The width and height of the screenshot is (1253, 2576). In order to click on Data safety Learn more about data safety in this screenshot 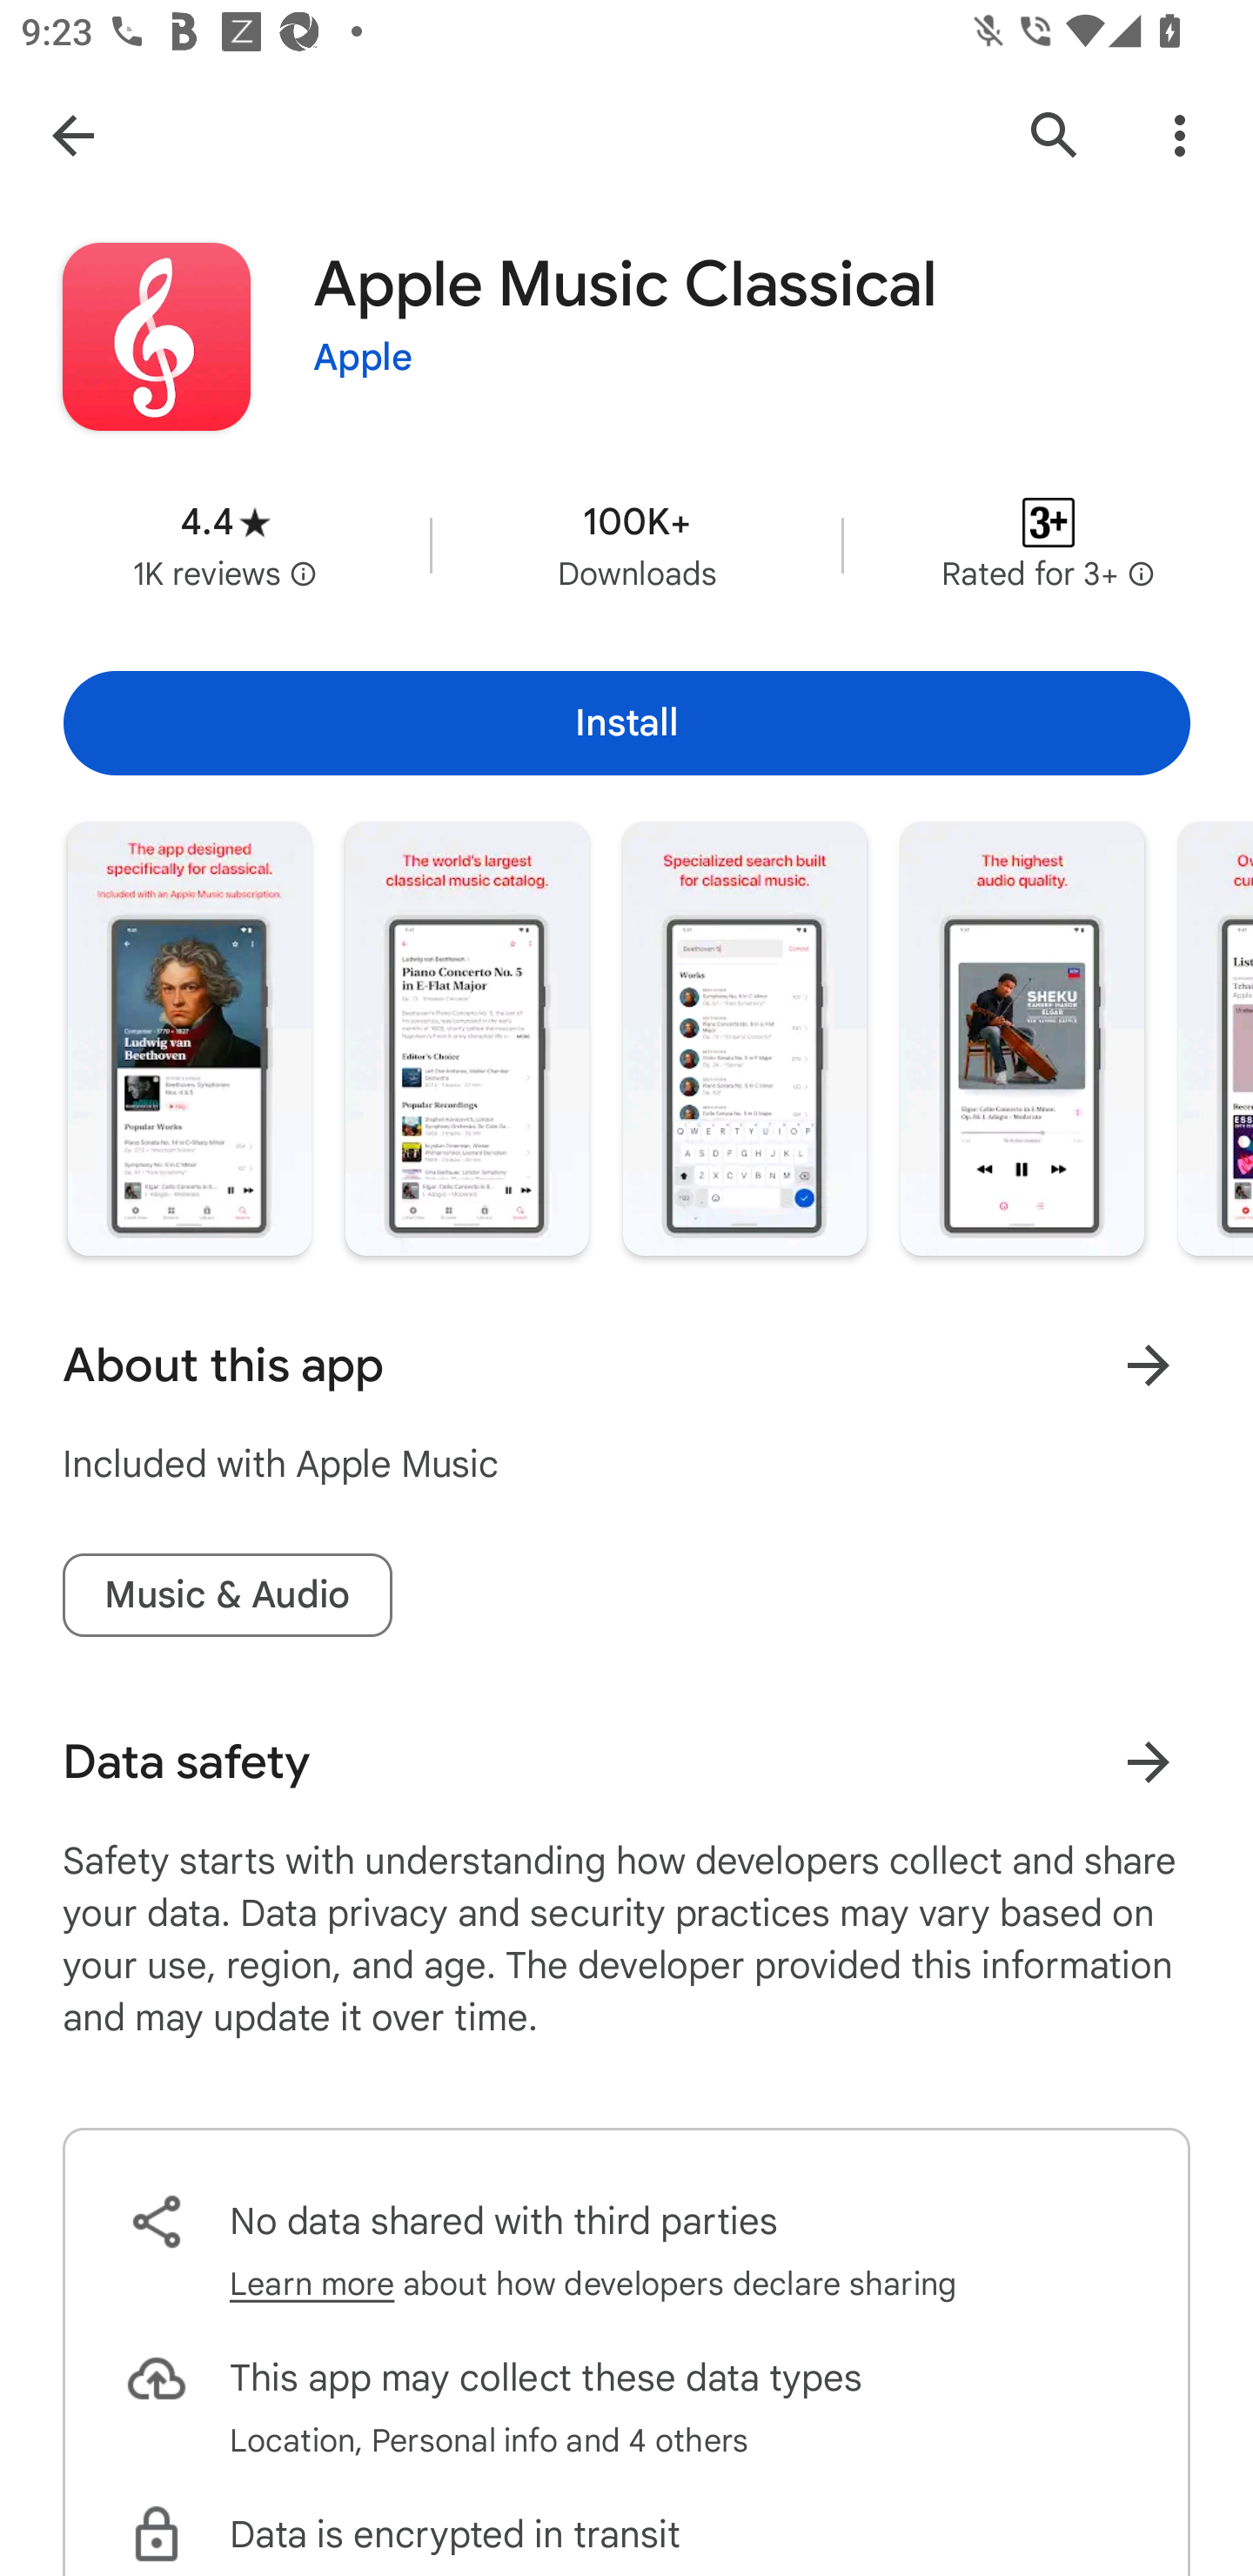, I will do `click(626, 1761)`.